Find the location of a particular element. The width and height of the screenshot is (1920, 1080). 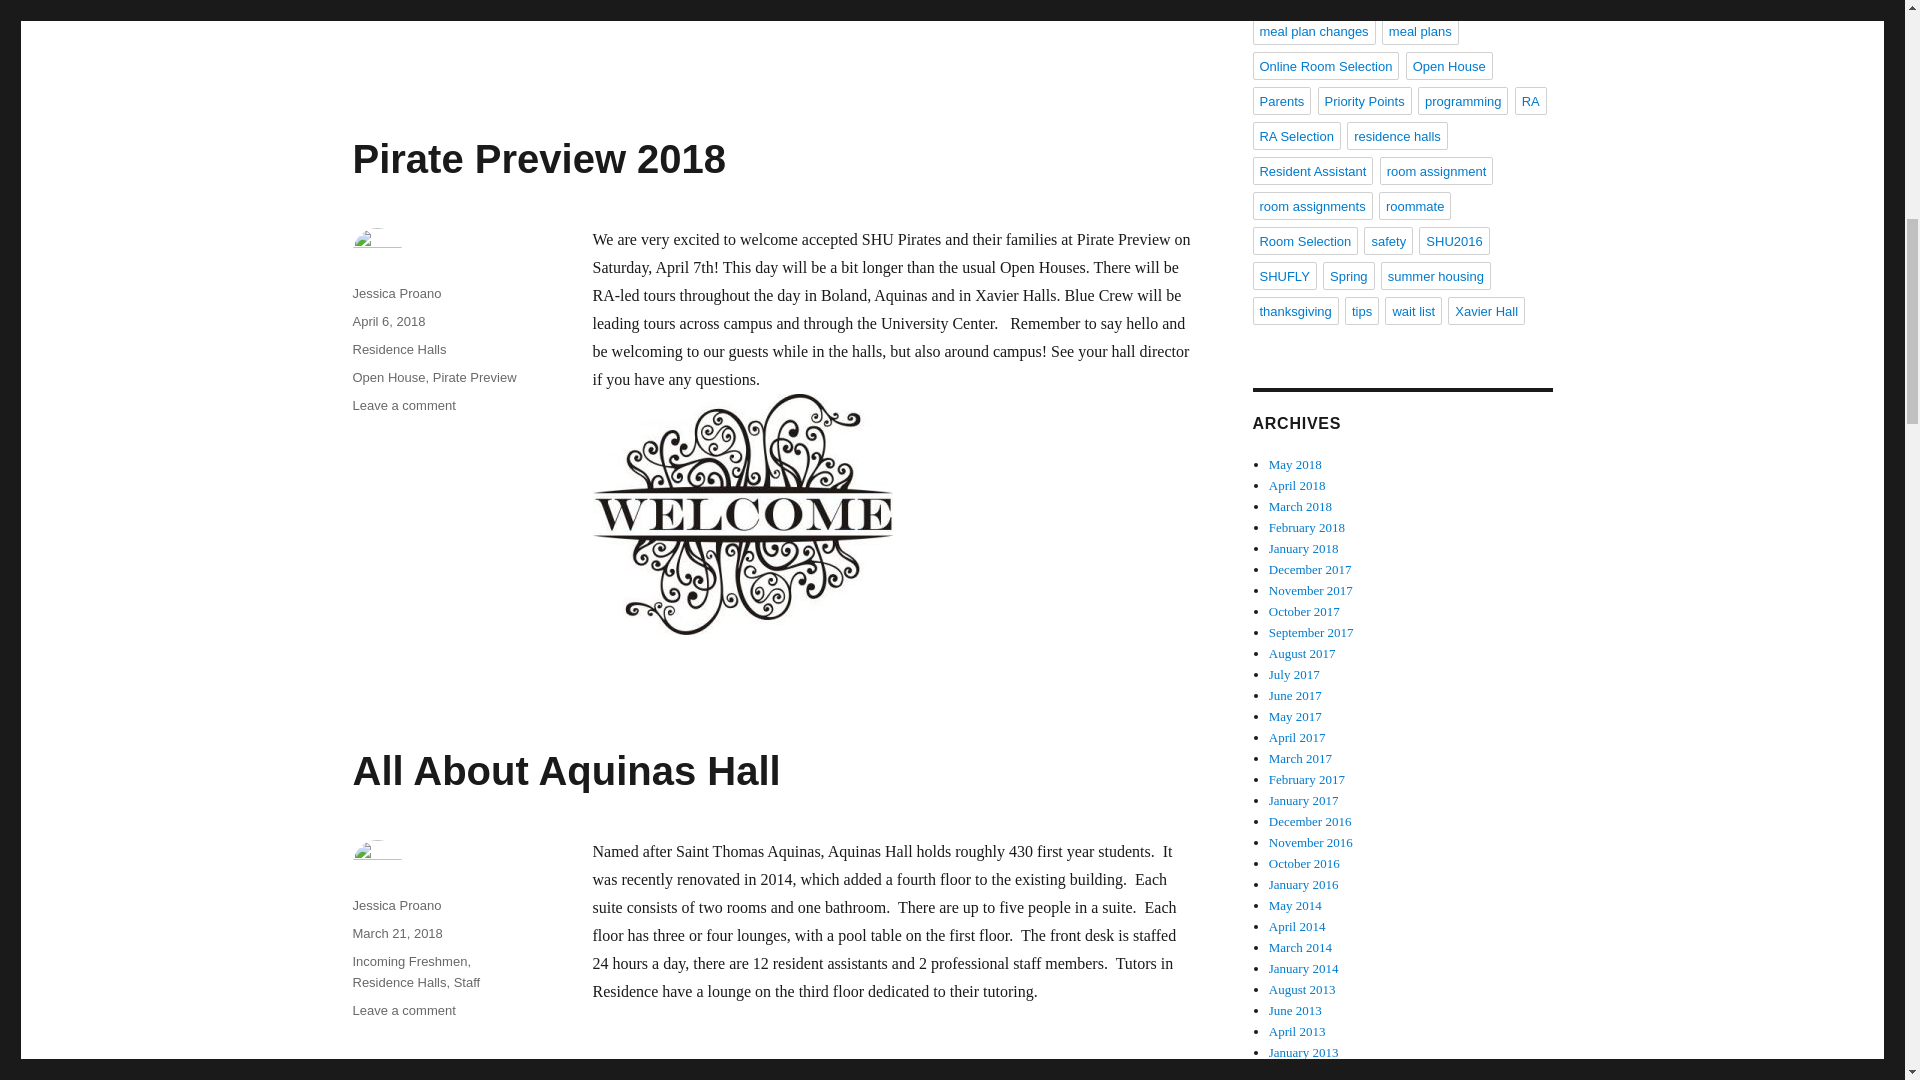

All About Aquinas Hall is located at coordinates (398, 350).